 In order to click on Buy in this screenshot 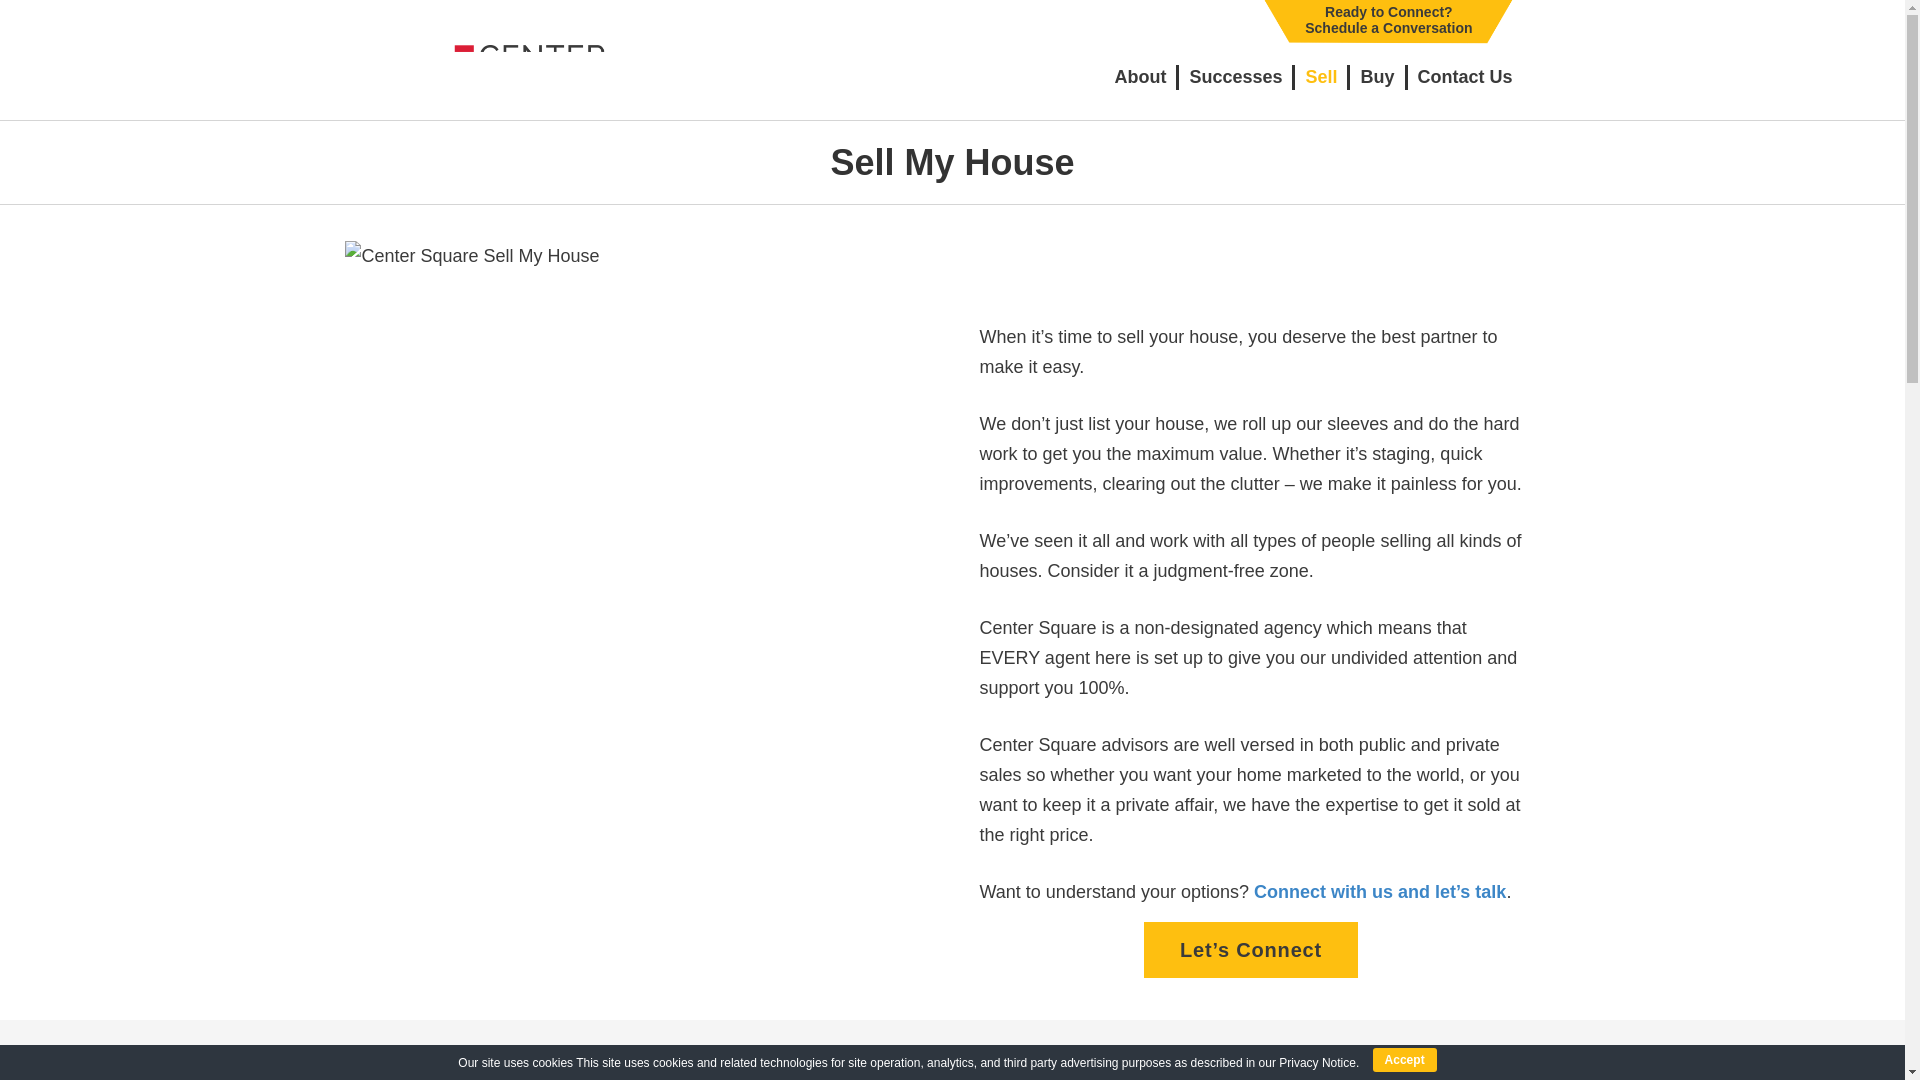, I will do `click(1376, 76)`.